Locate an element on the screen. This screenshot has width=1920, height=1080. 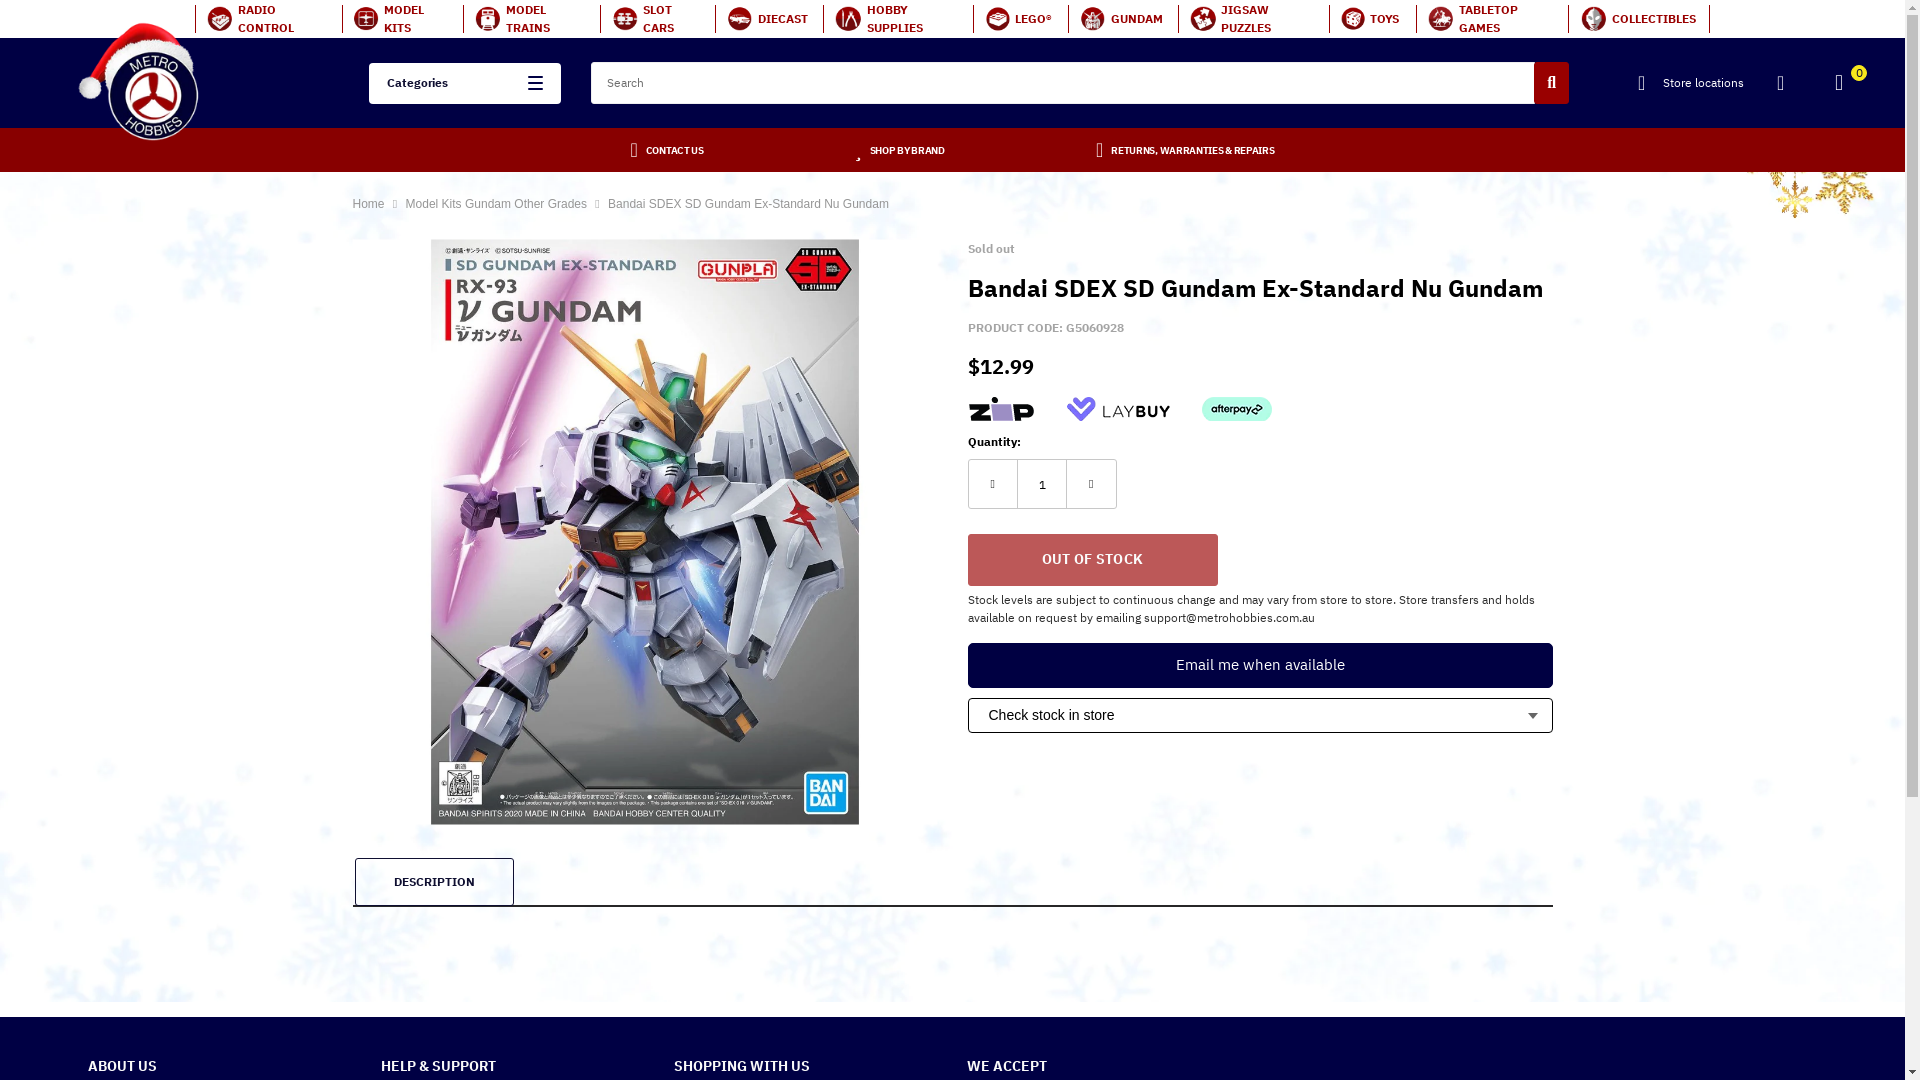
DESCRIPTION is located at coordinates (434, 882).